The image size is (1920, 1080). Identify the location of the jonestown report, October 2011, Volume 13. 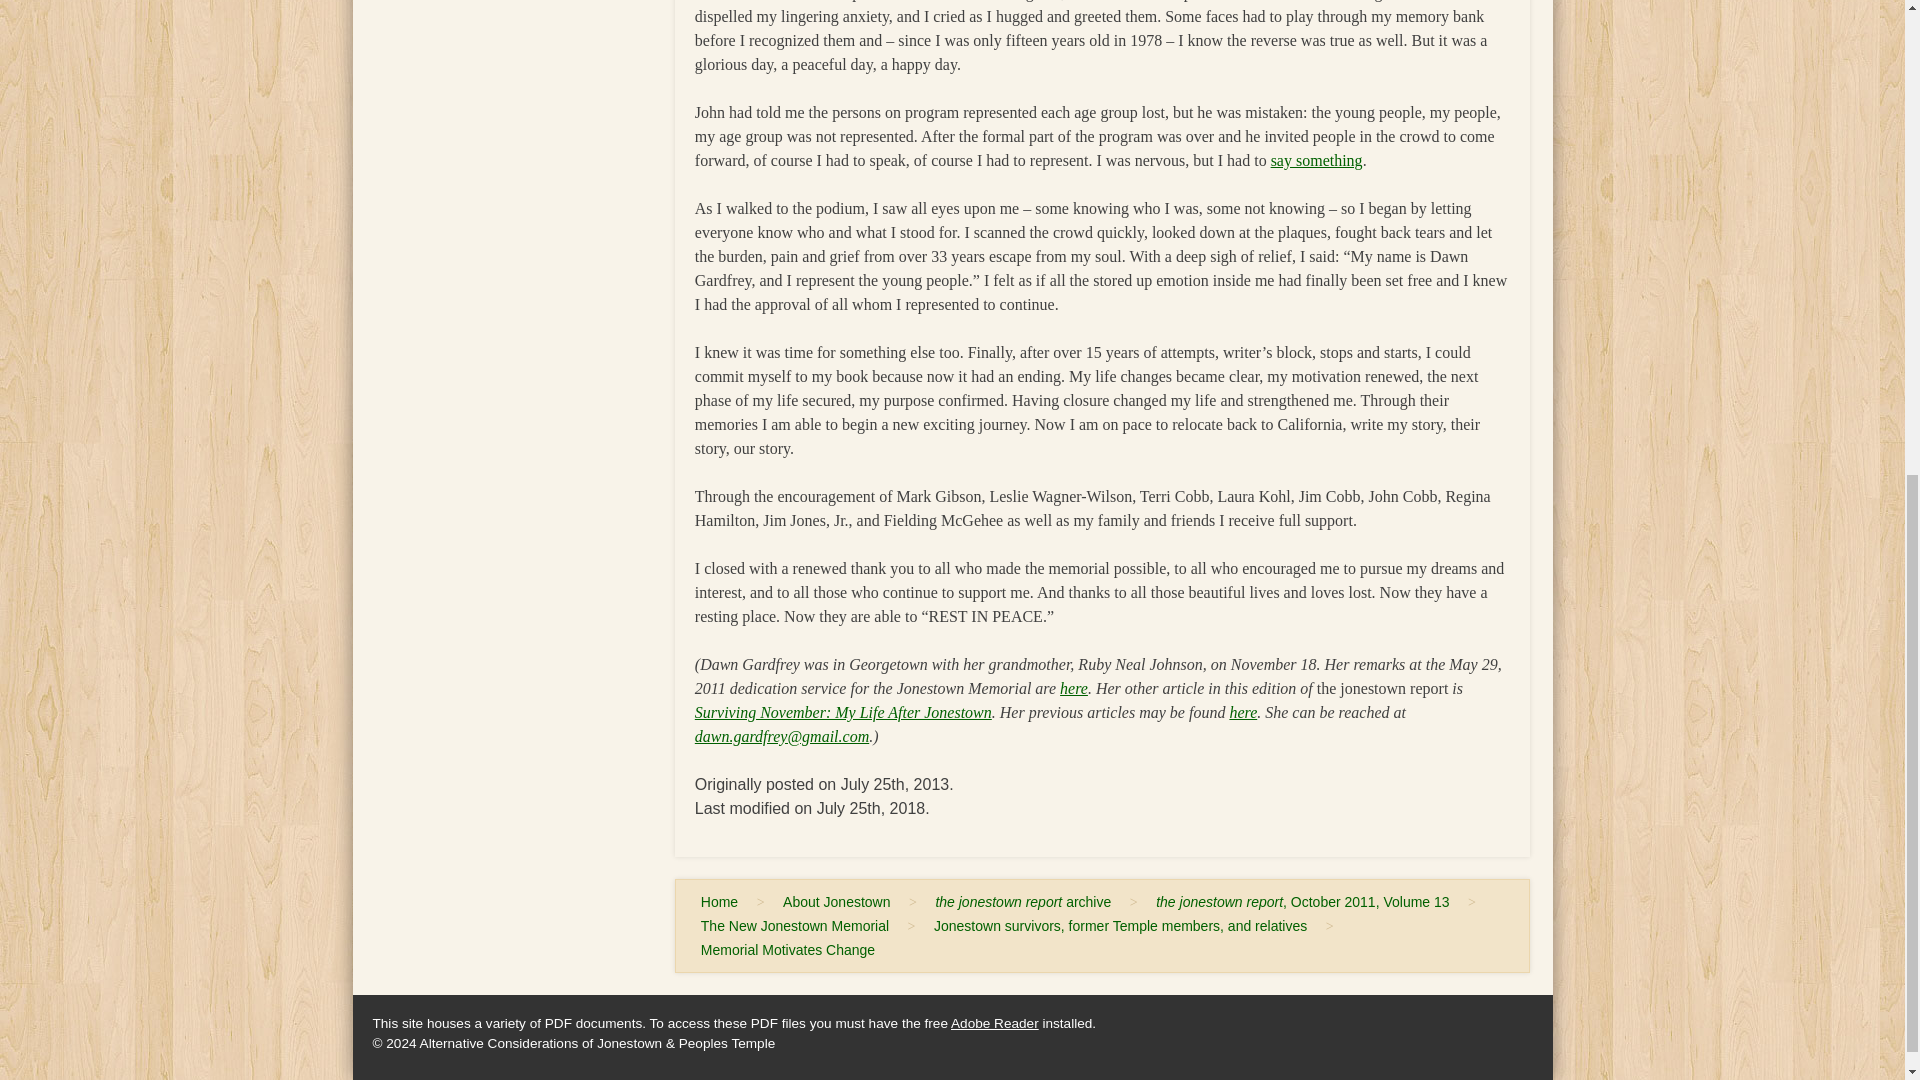
(1302, 901).